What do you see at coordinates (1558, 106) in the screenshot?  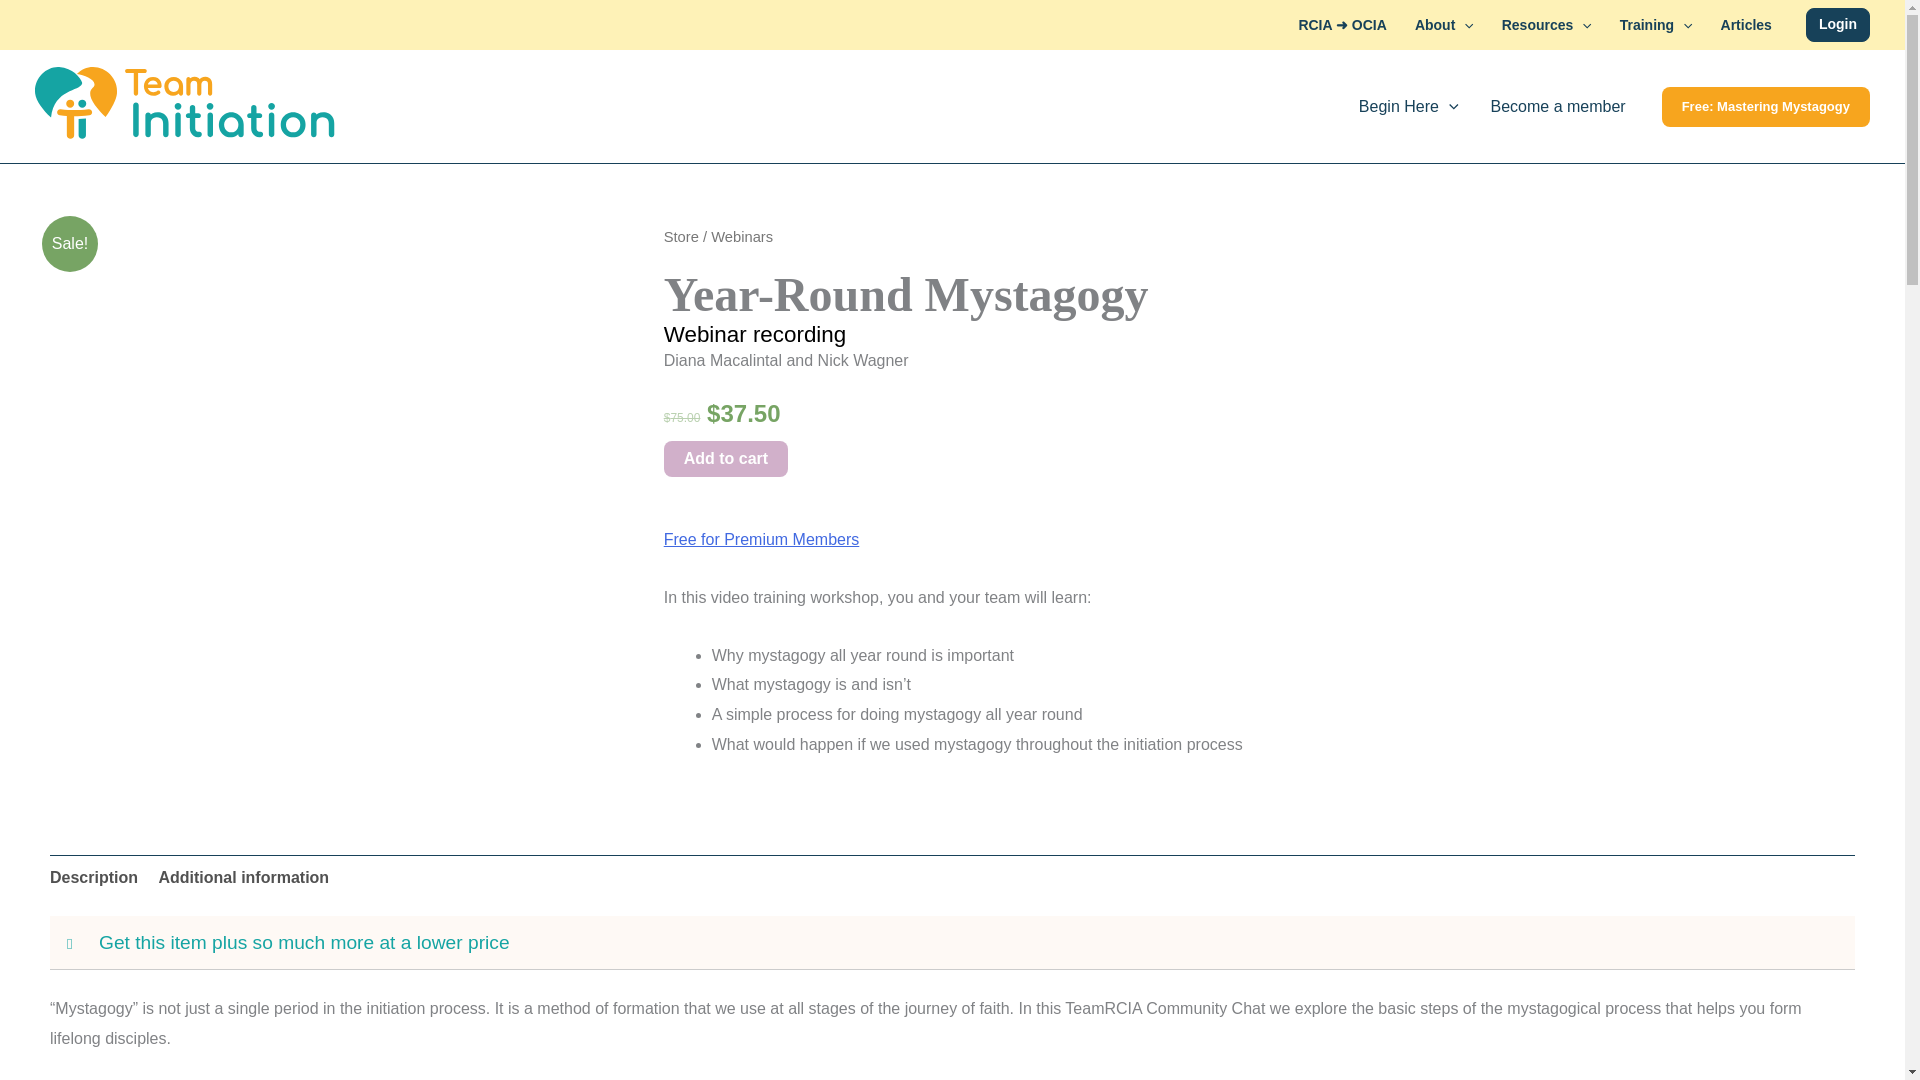 I see `Become a member` at bounding box center [1558, 106].